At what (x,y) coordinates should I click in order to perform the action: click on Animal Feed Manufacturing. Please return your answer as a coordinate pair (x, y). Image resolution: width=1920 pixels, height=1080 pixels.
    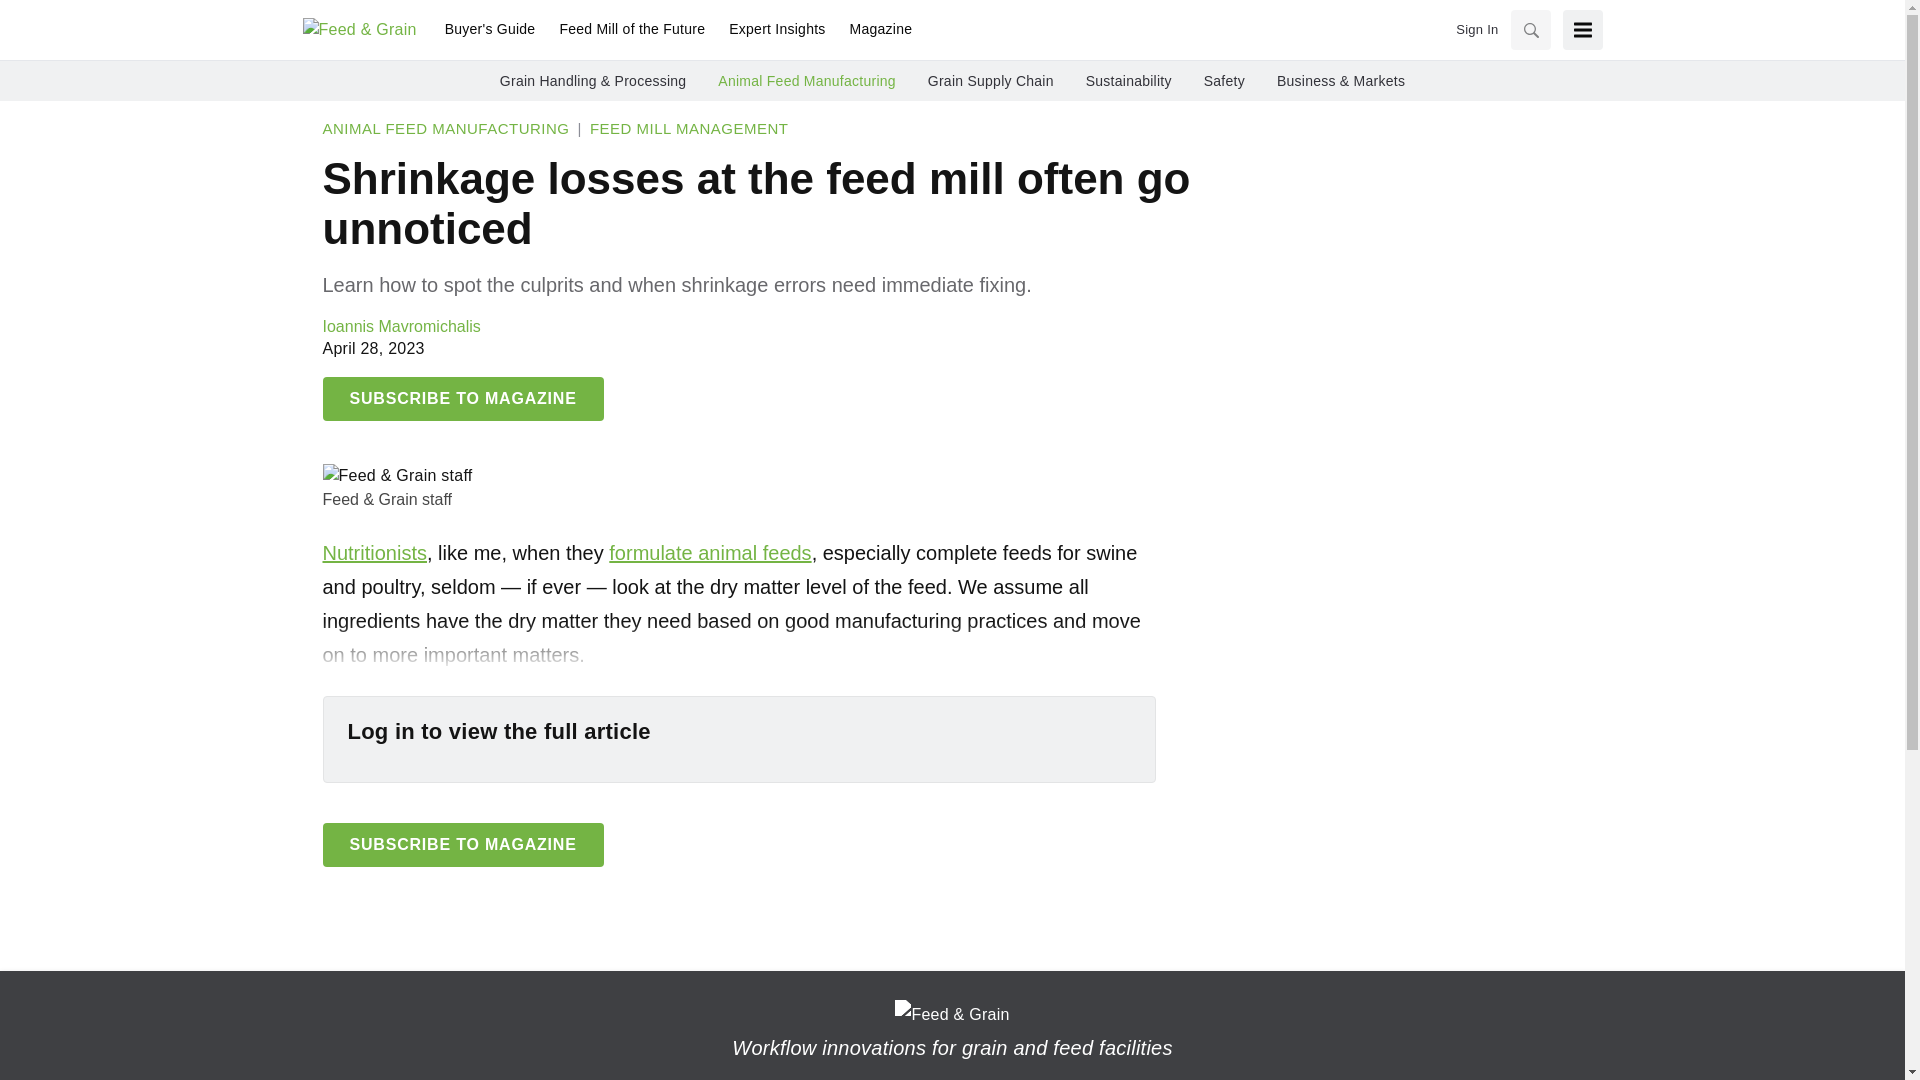
    Looking at the image, I should click on (445, 128).